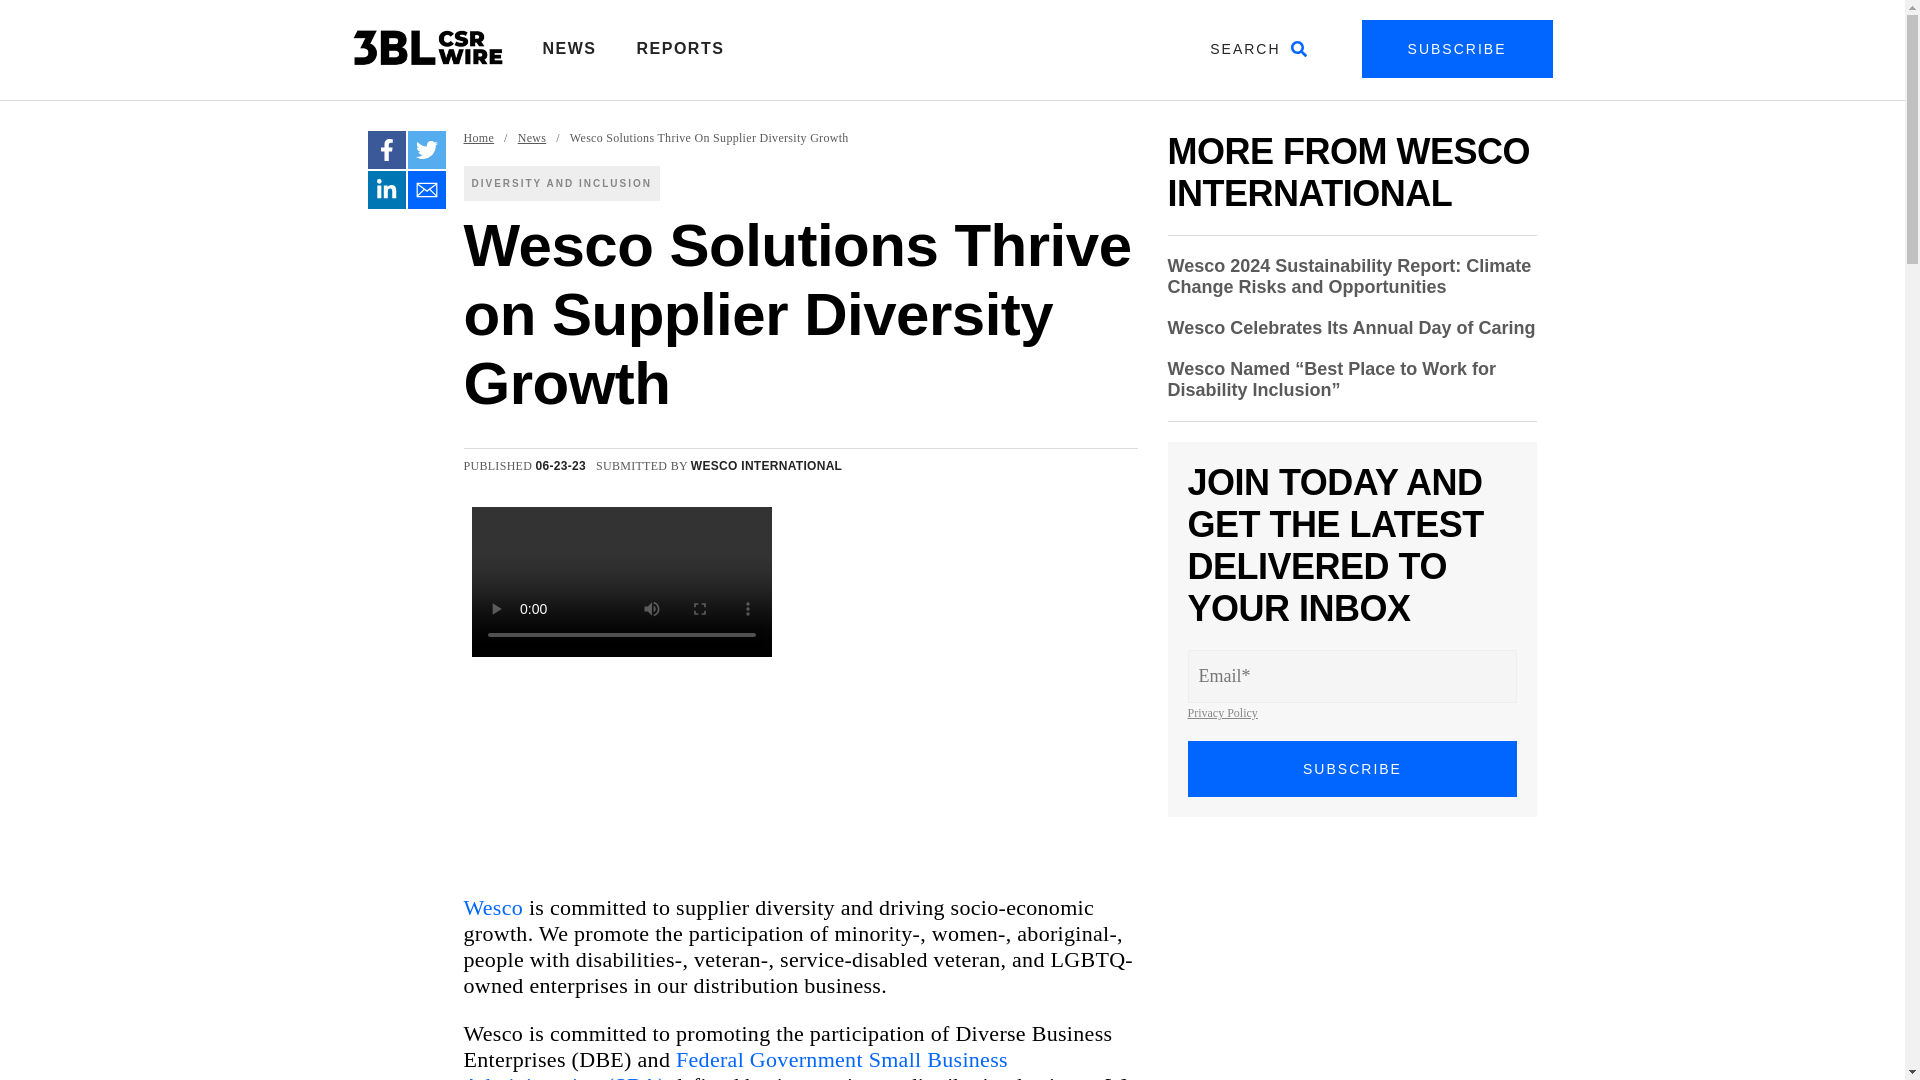 This screenshot has width=1920, height=1080. I want to click on Linkedin, so click(386, 190).